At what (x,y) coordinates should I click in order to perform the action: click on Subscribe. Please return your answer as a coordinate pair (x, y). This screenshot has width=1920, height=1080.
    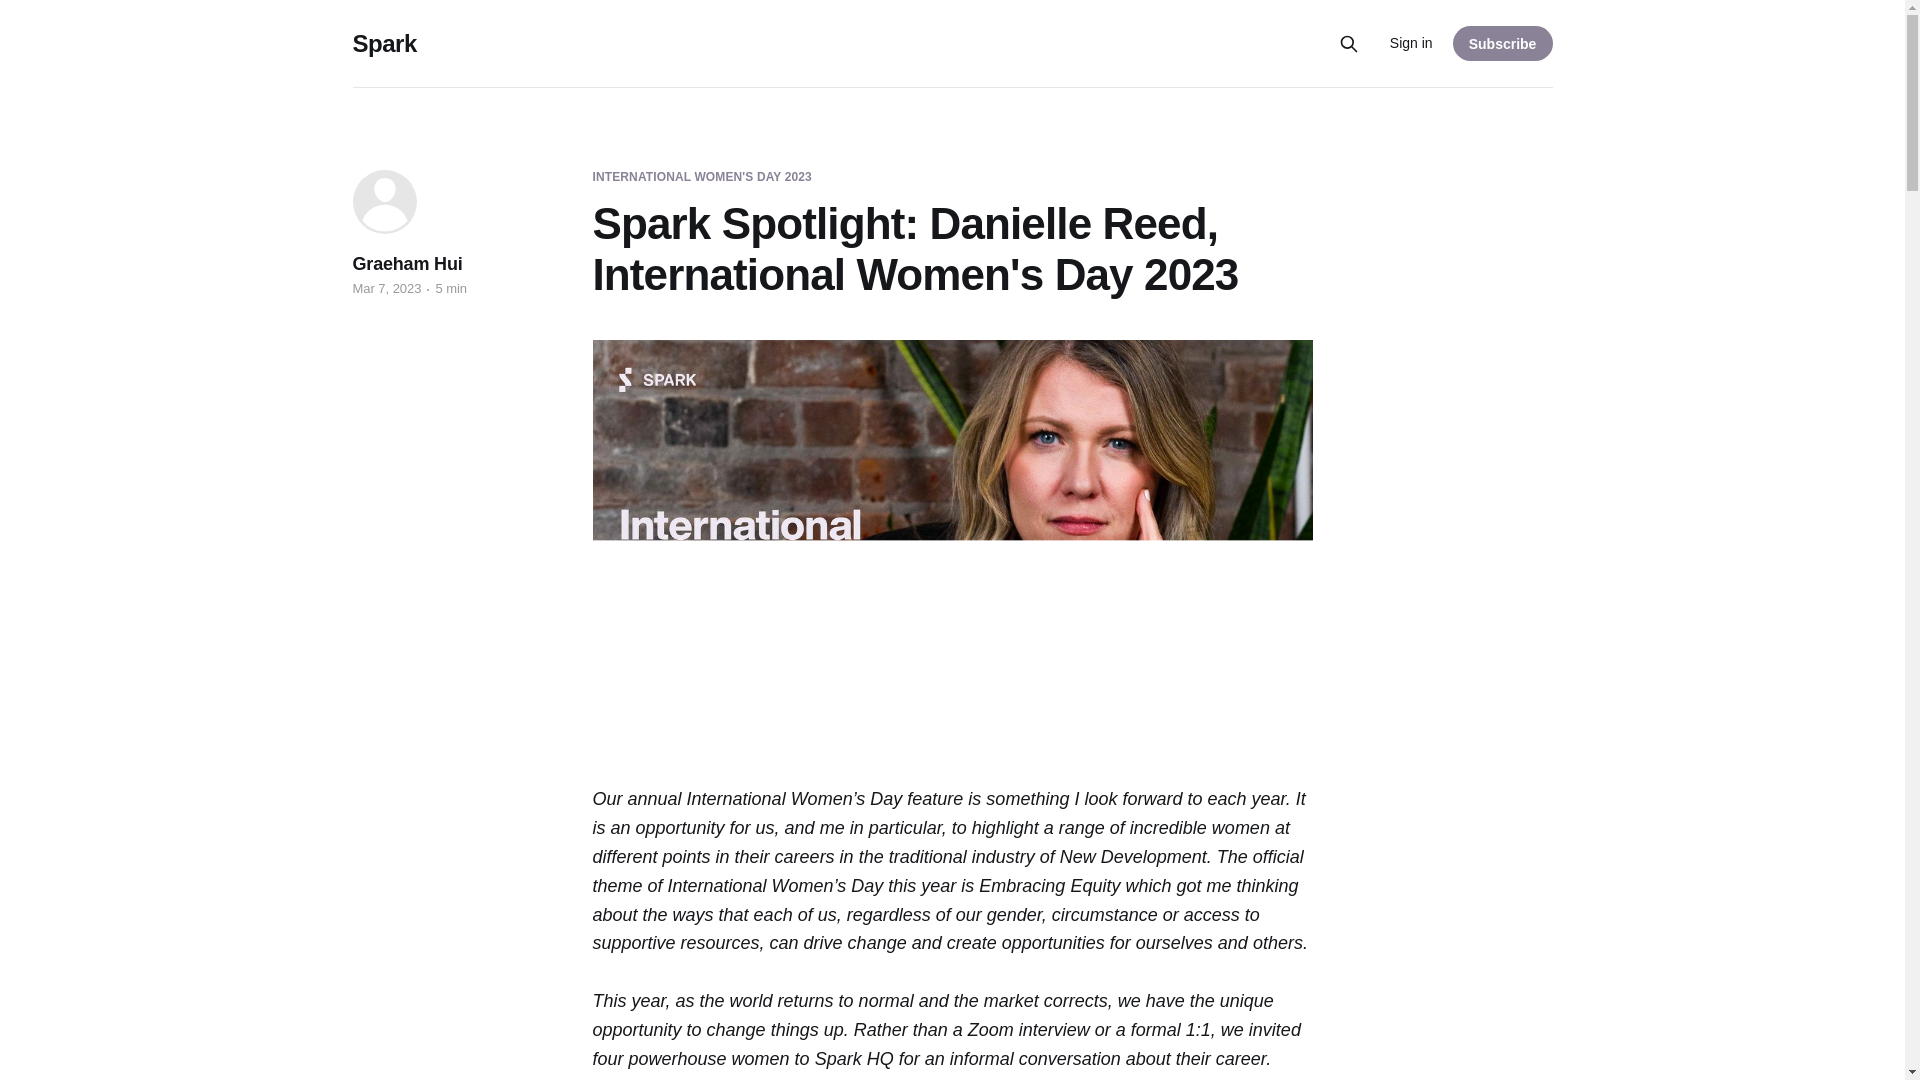
    Looking at the image, I should click on (1503, 42).